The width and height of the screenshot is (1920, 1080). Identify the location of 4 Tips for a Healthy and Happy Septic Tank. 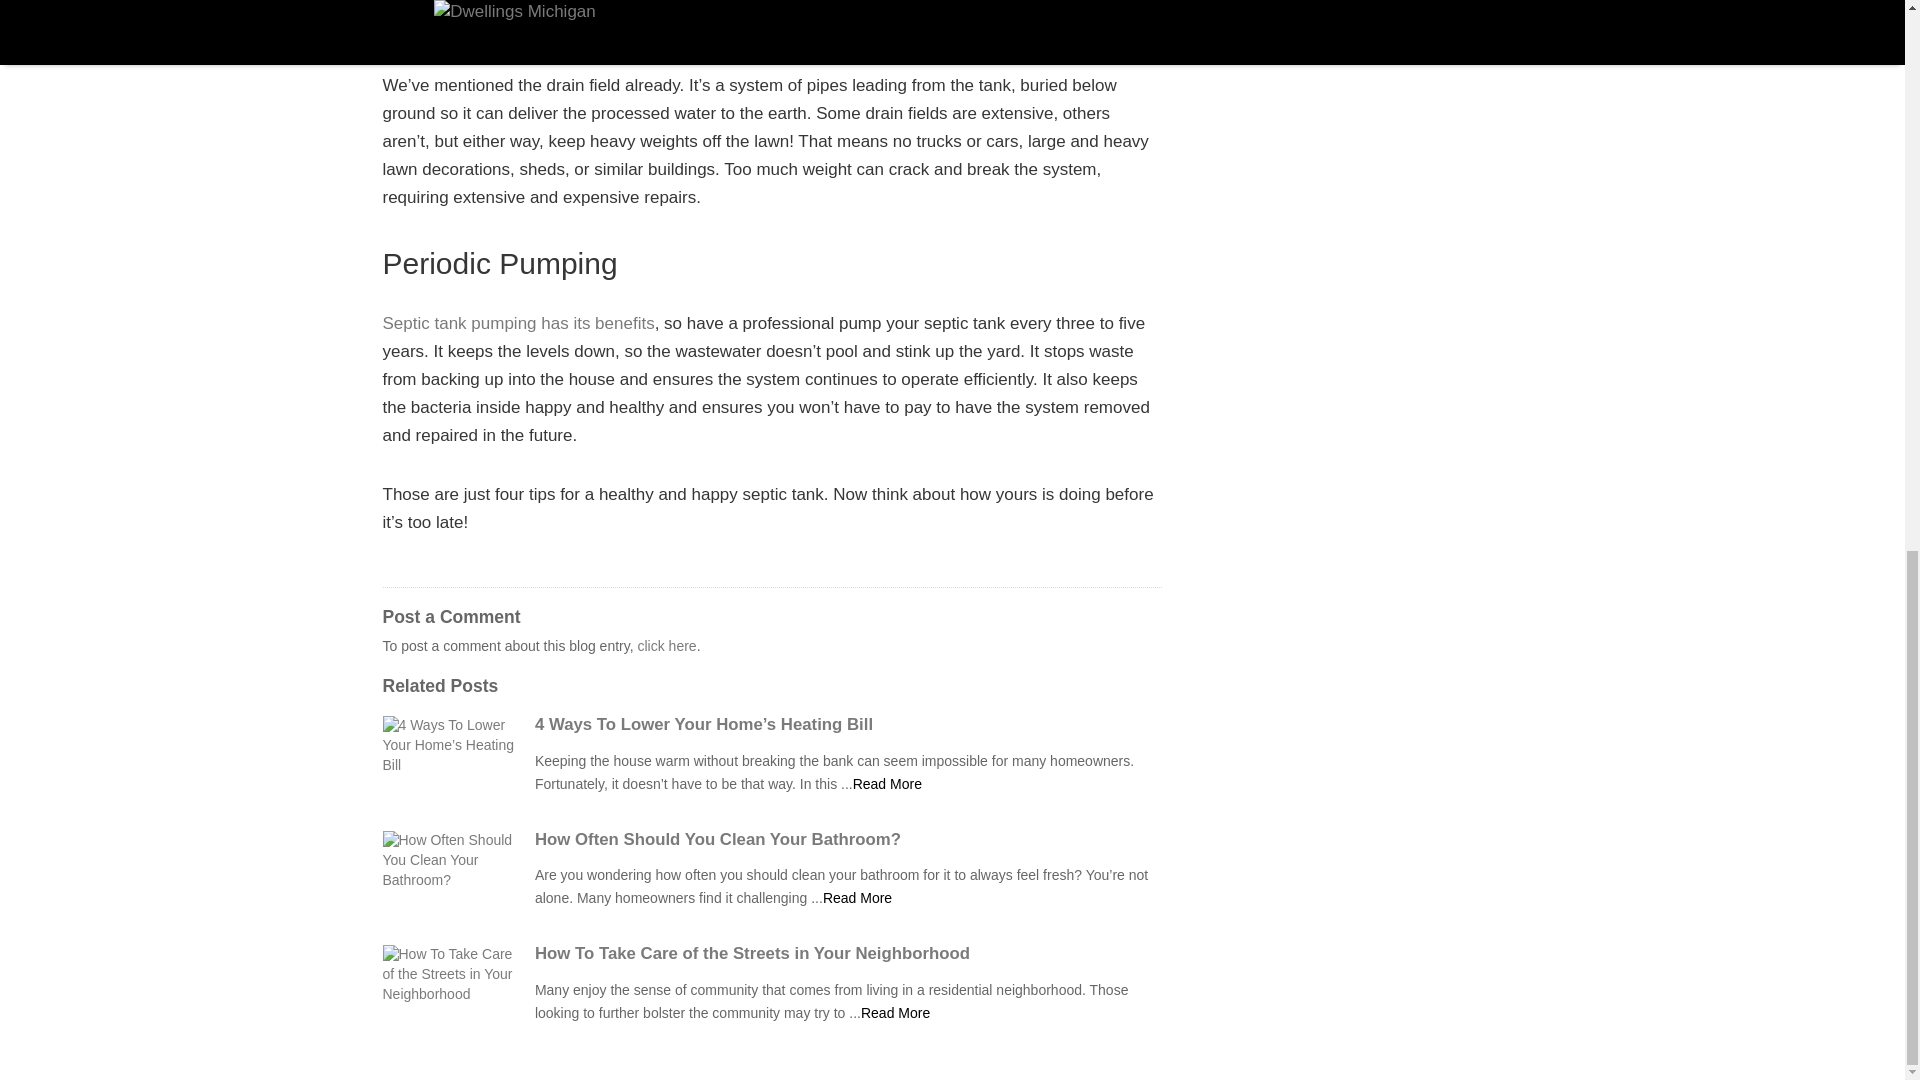
(858, 898).